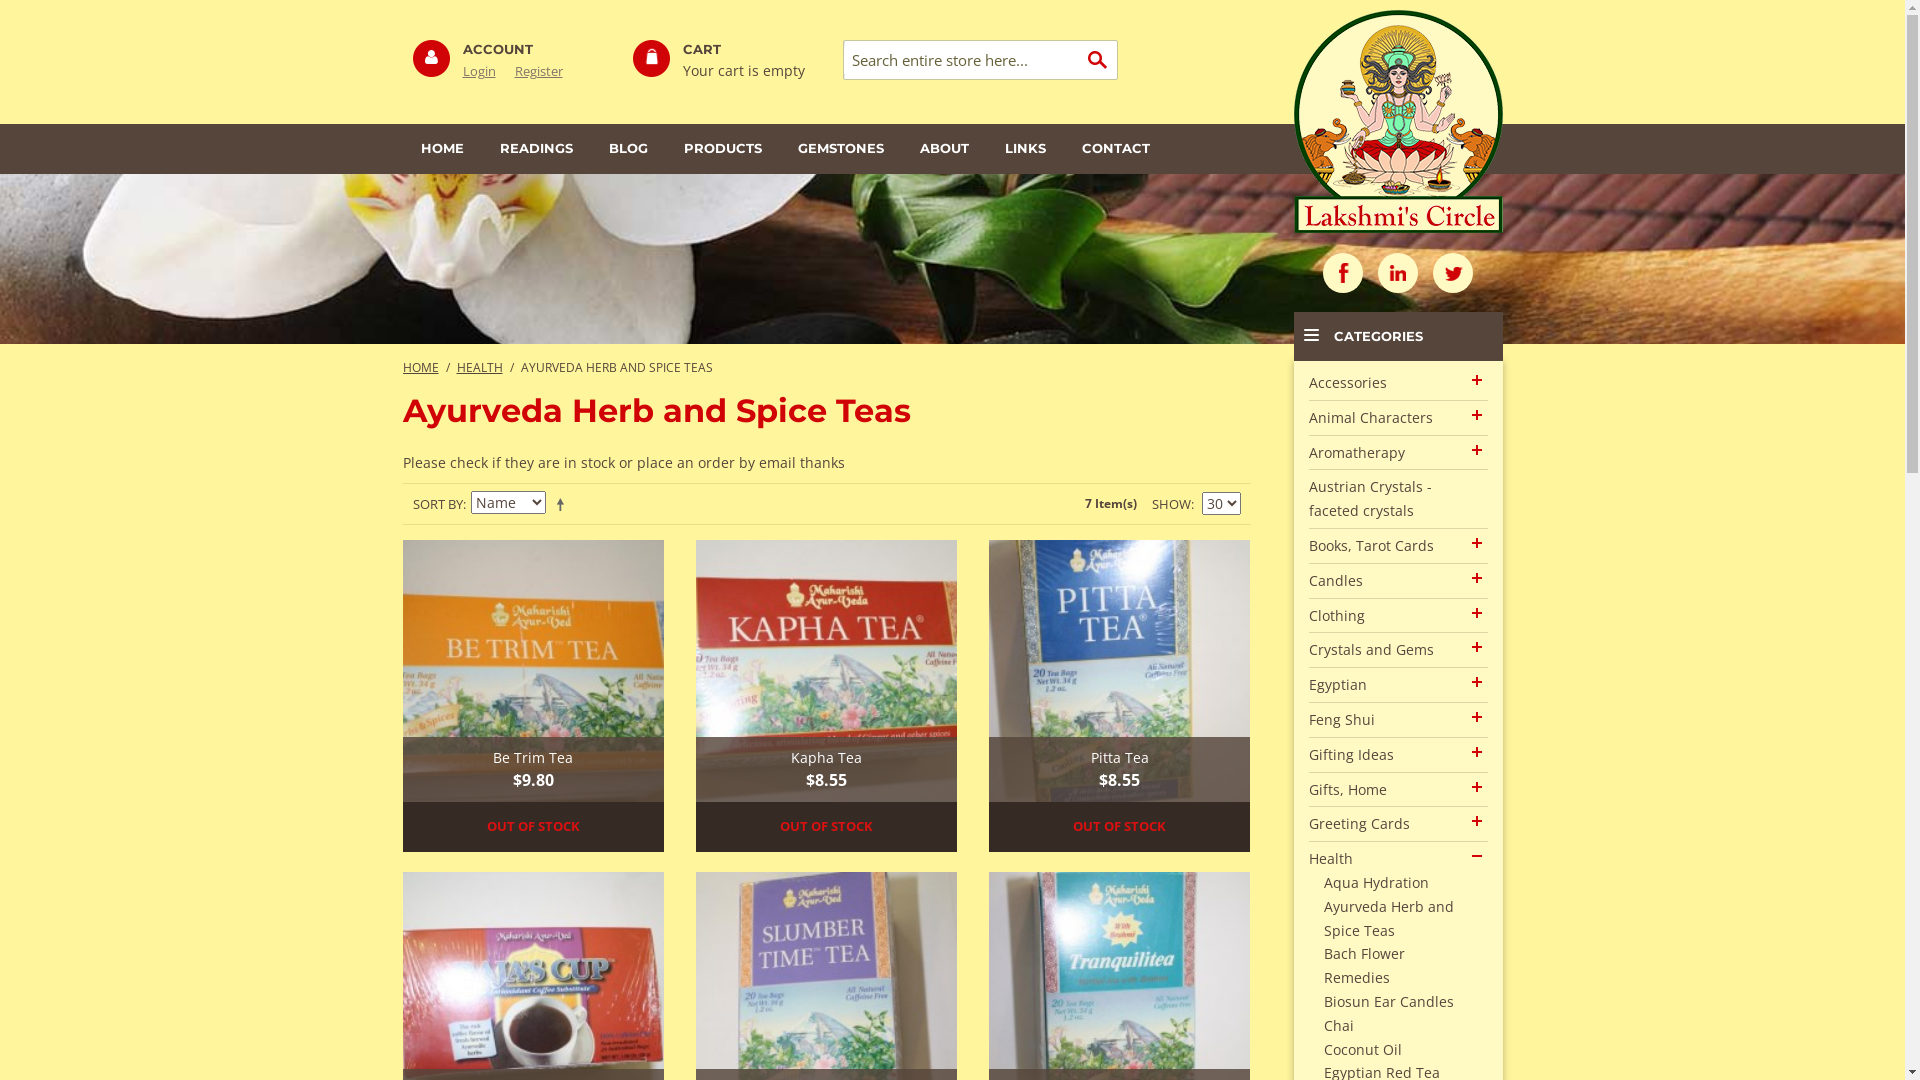  What do you see at coordinates (1358, 824) in the screenshot?
I see `Greeting Cards` at bounding box center [1358, 824].